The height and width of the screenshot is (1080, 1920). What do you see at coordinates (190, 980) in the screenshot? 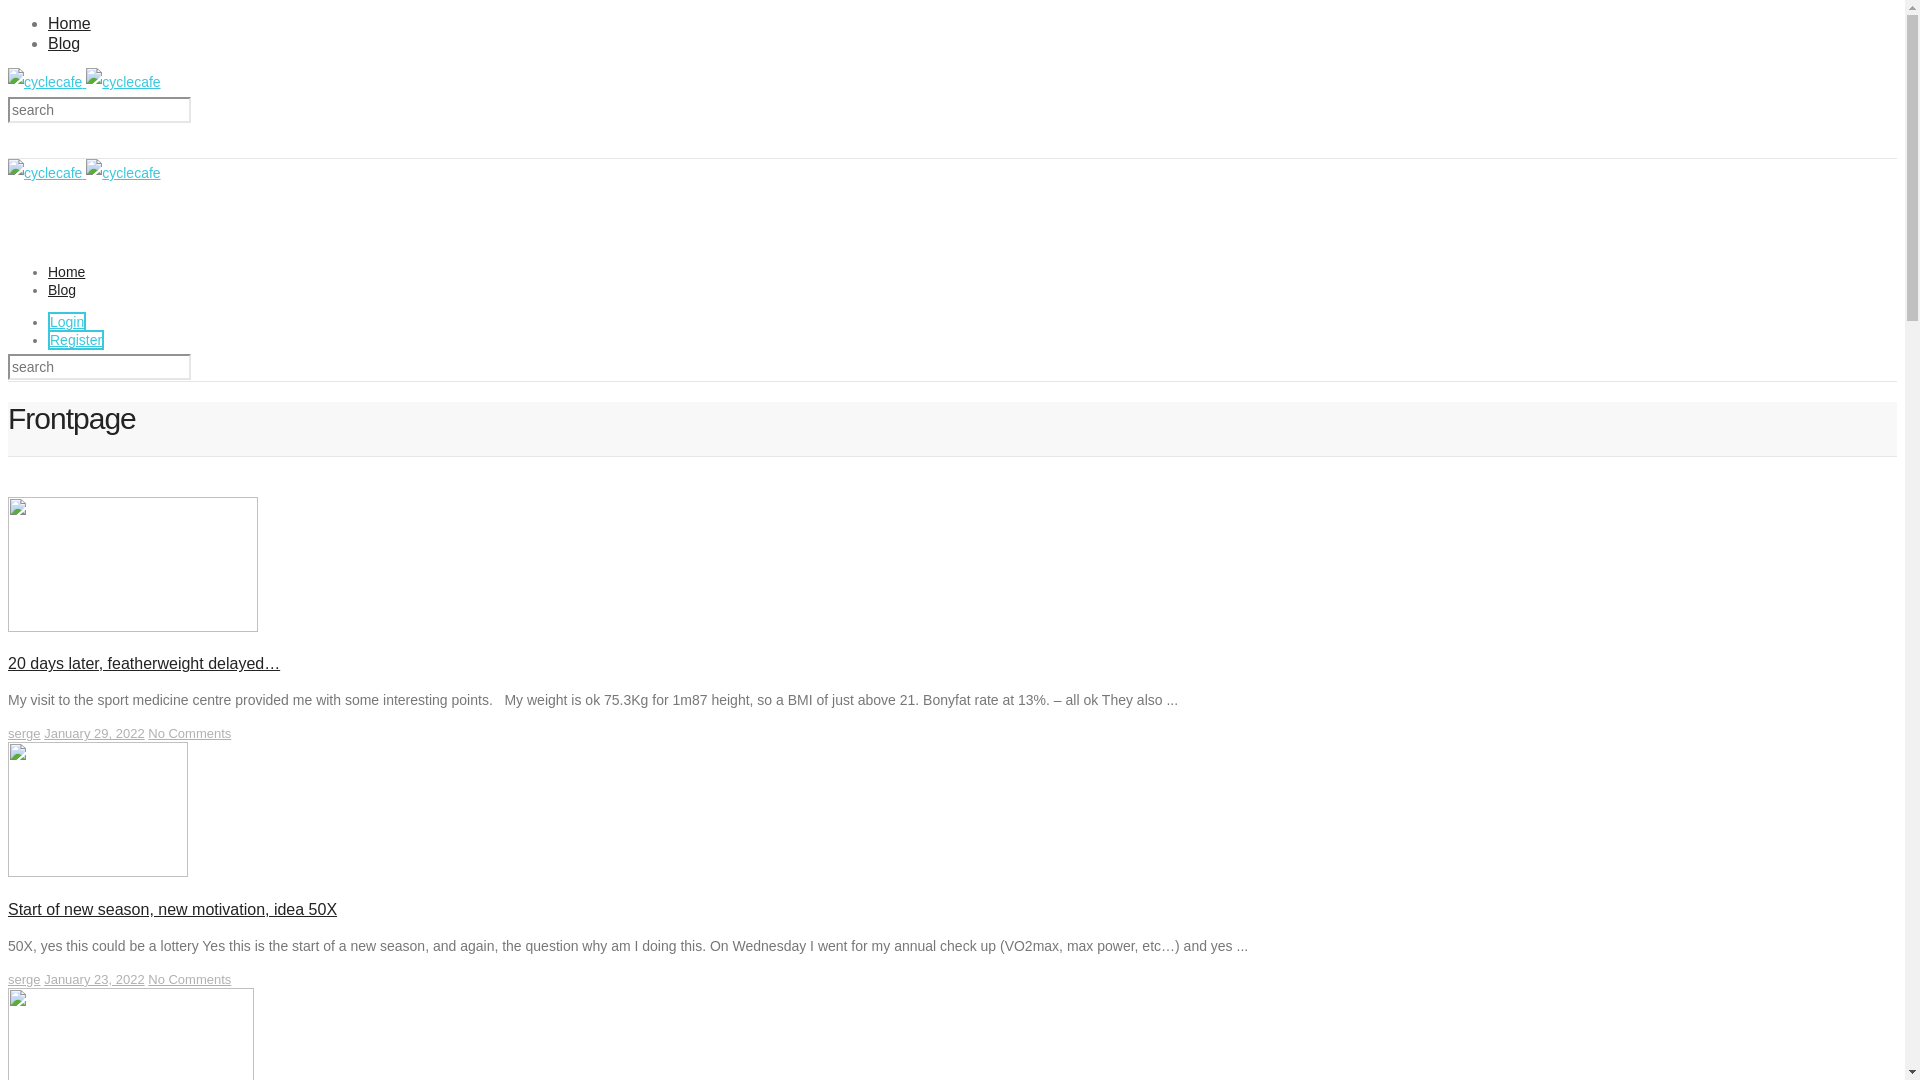
I see `No Comments` at bounding box center [190, 980].